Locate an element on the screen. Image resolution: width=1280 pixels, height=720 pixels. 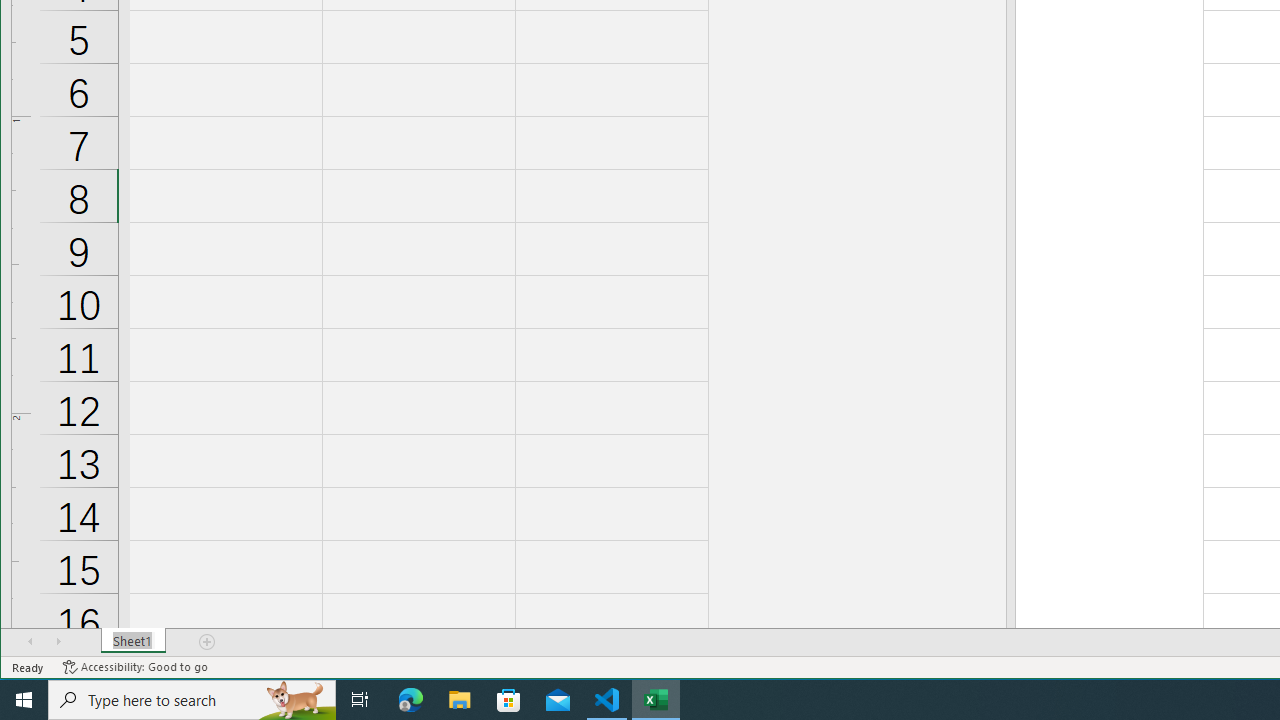
Microsoft Store is located at coordinates (509, 700).